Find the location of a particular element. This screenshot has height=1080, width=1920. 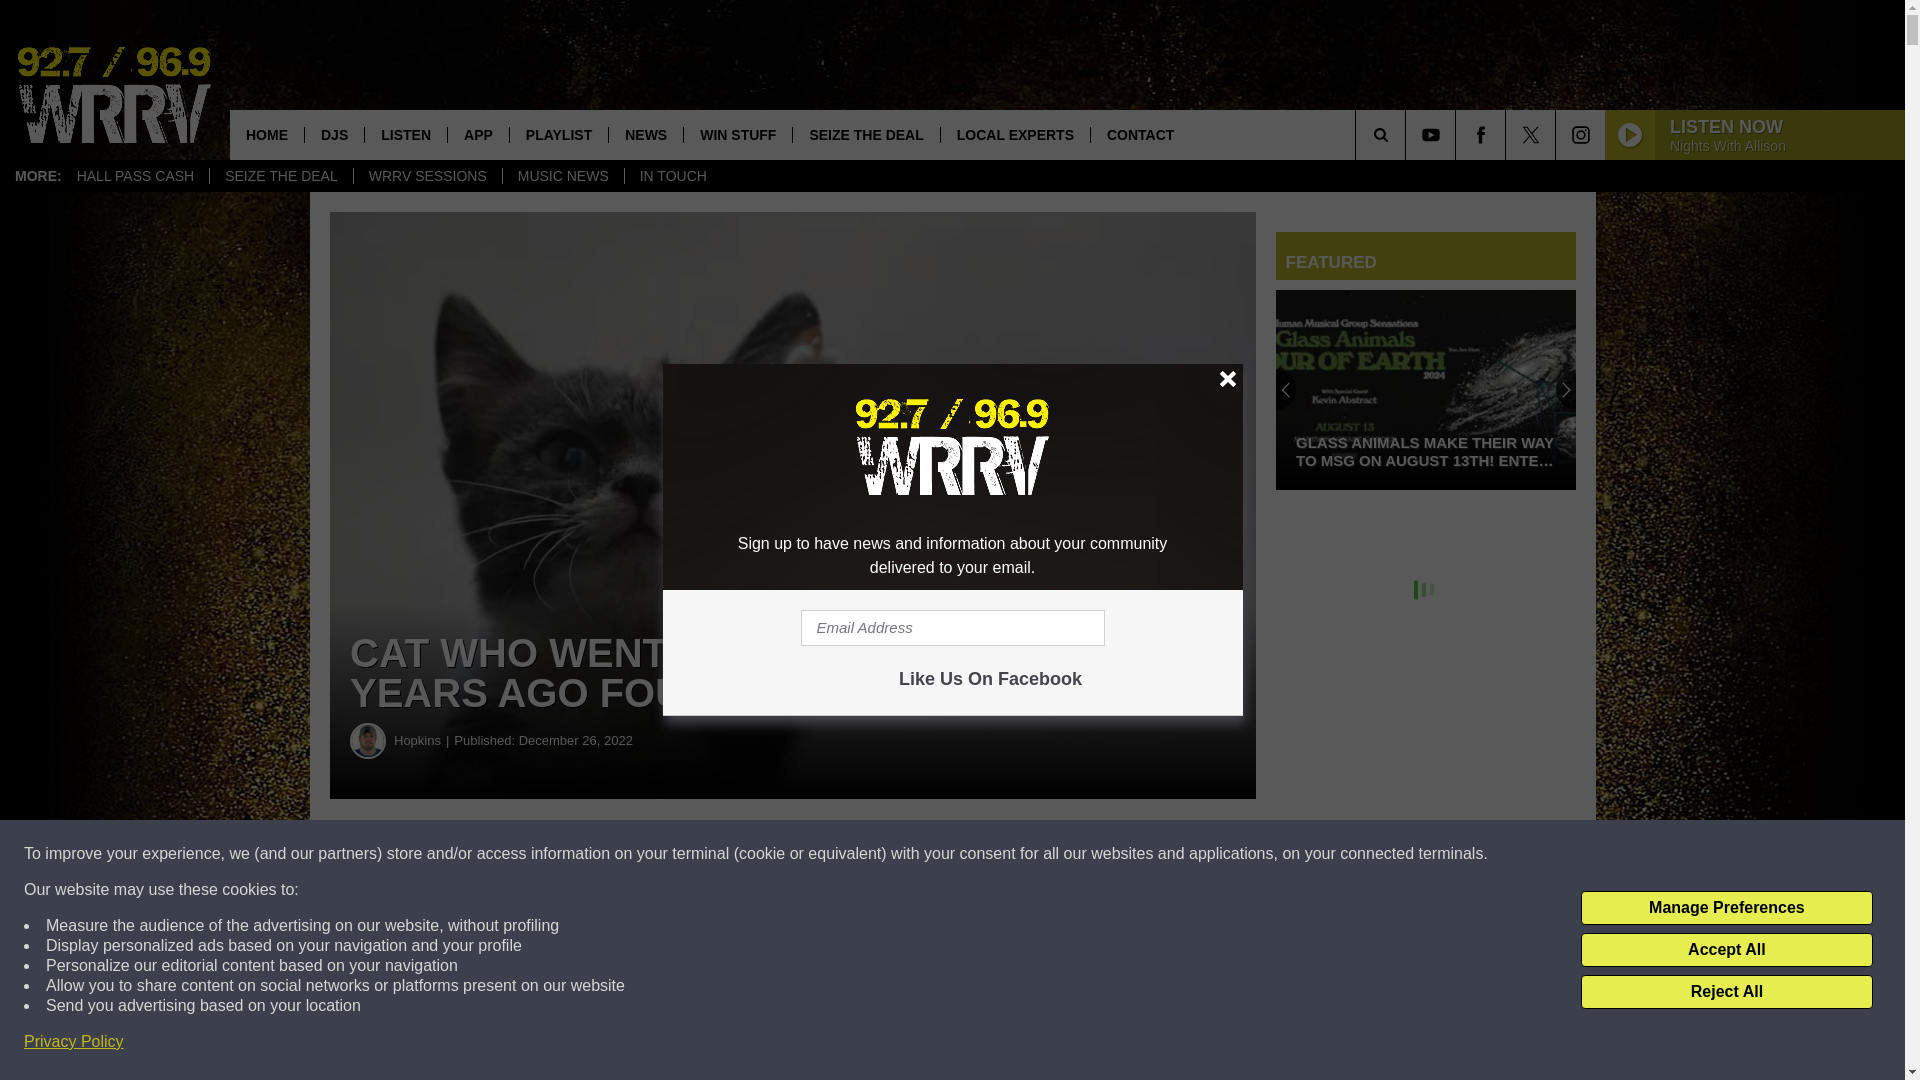

APP is located at coordinates (478, 134).